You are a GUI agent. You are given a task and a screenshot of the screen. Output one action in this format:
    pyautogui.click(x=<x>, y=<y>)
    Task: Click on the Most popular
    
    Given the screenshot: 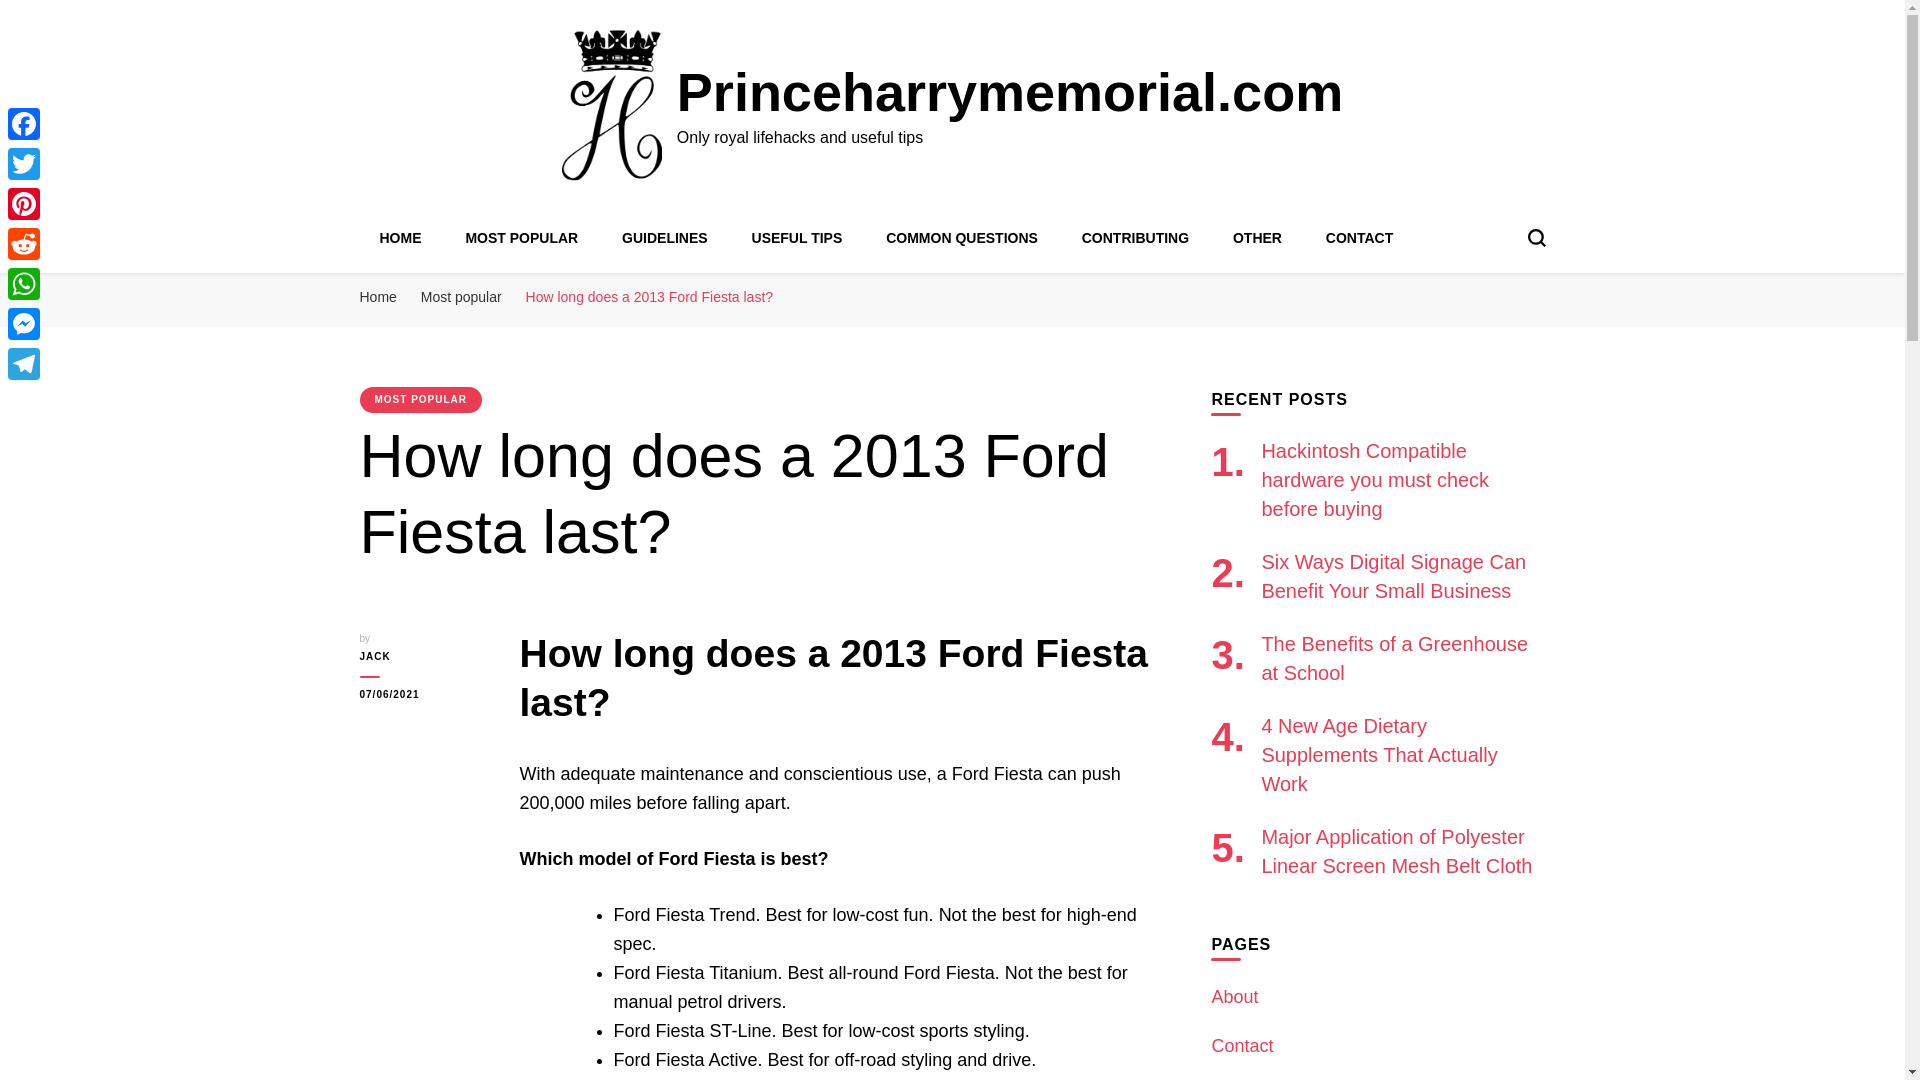 What is the action you would take?
    pyautogui.click(x=460, y=296)
    